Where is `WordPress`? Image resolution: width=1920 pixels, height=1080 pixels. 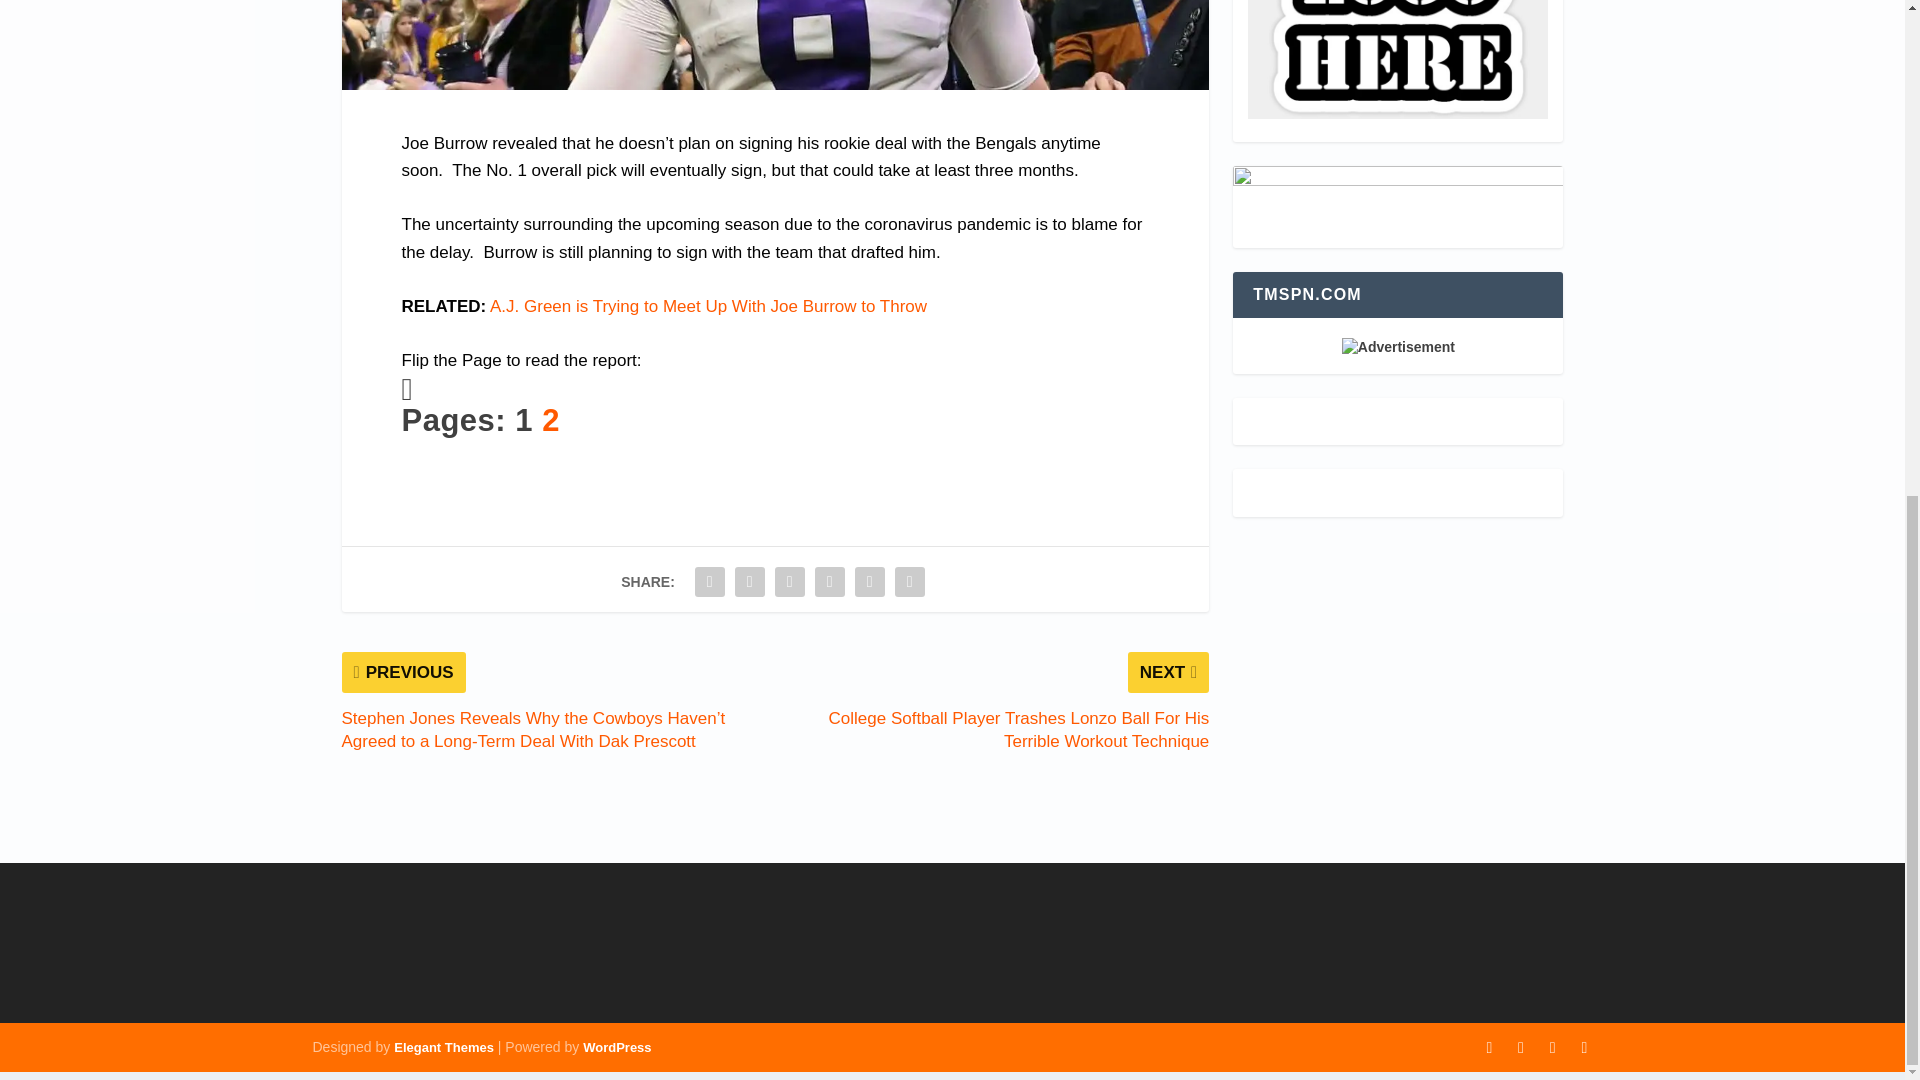
WordPress is located at coordinates (616, 1048).